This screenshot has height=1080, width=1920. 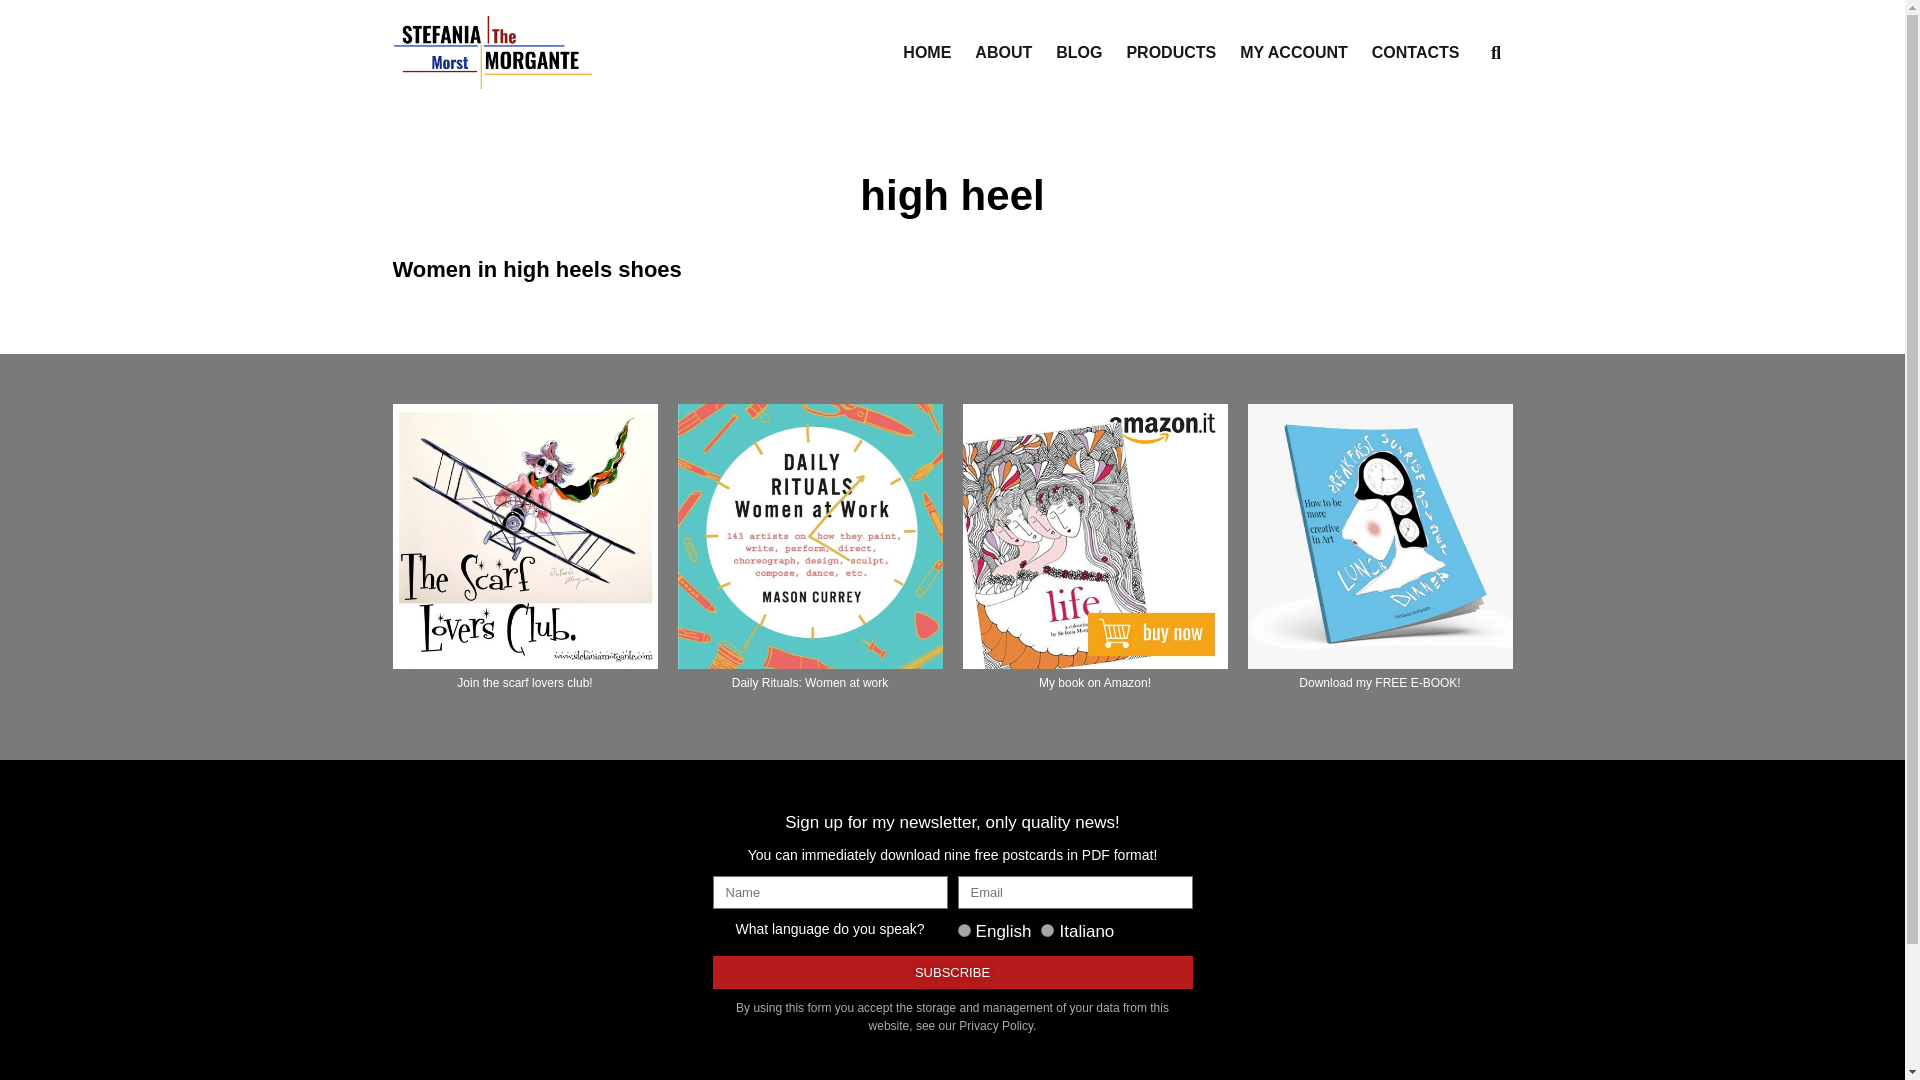 What do you see at coordinates (1170, 52) in the screenshot?
I see `PRODUCTS` at bounding box center [1170, 52].